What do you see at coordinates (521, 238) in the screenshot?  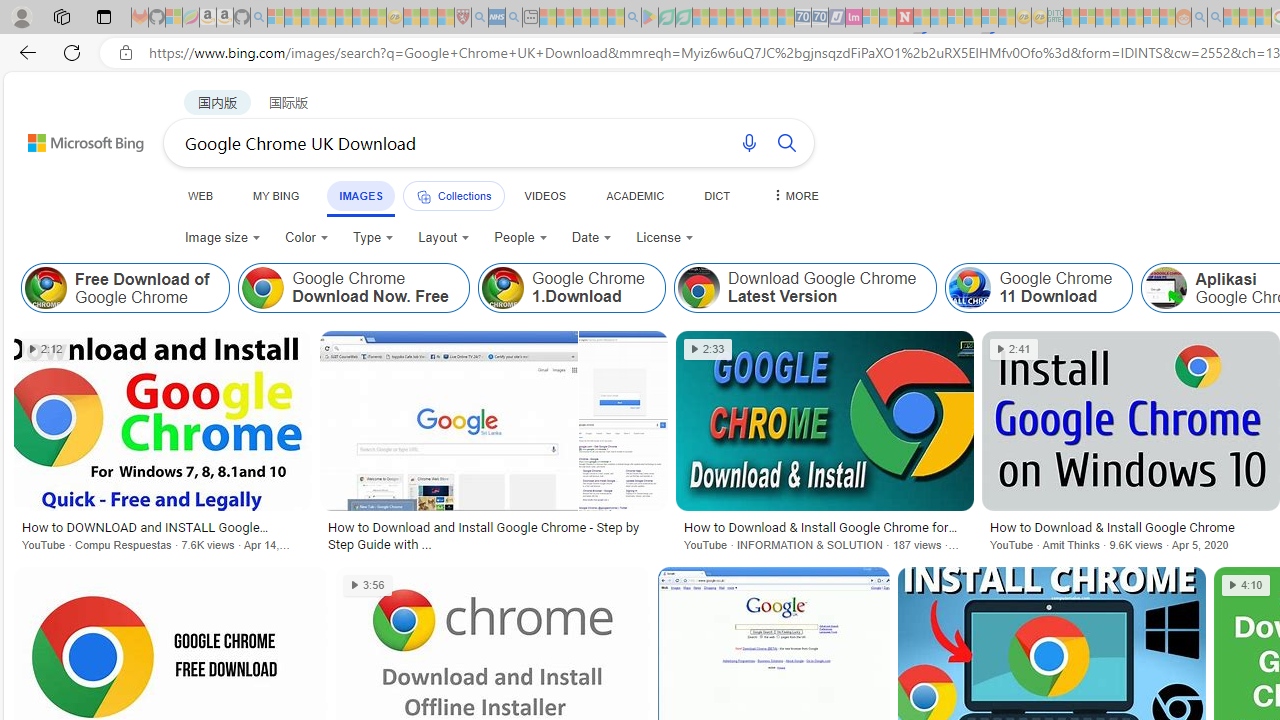 I see `People` at bounding box center [521, 238].